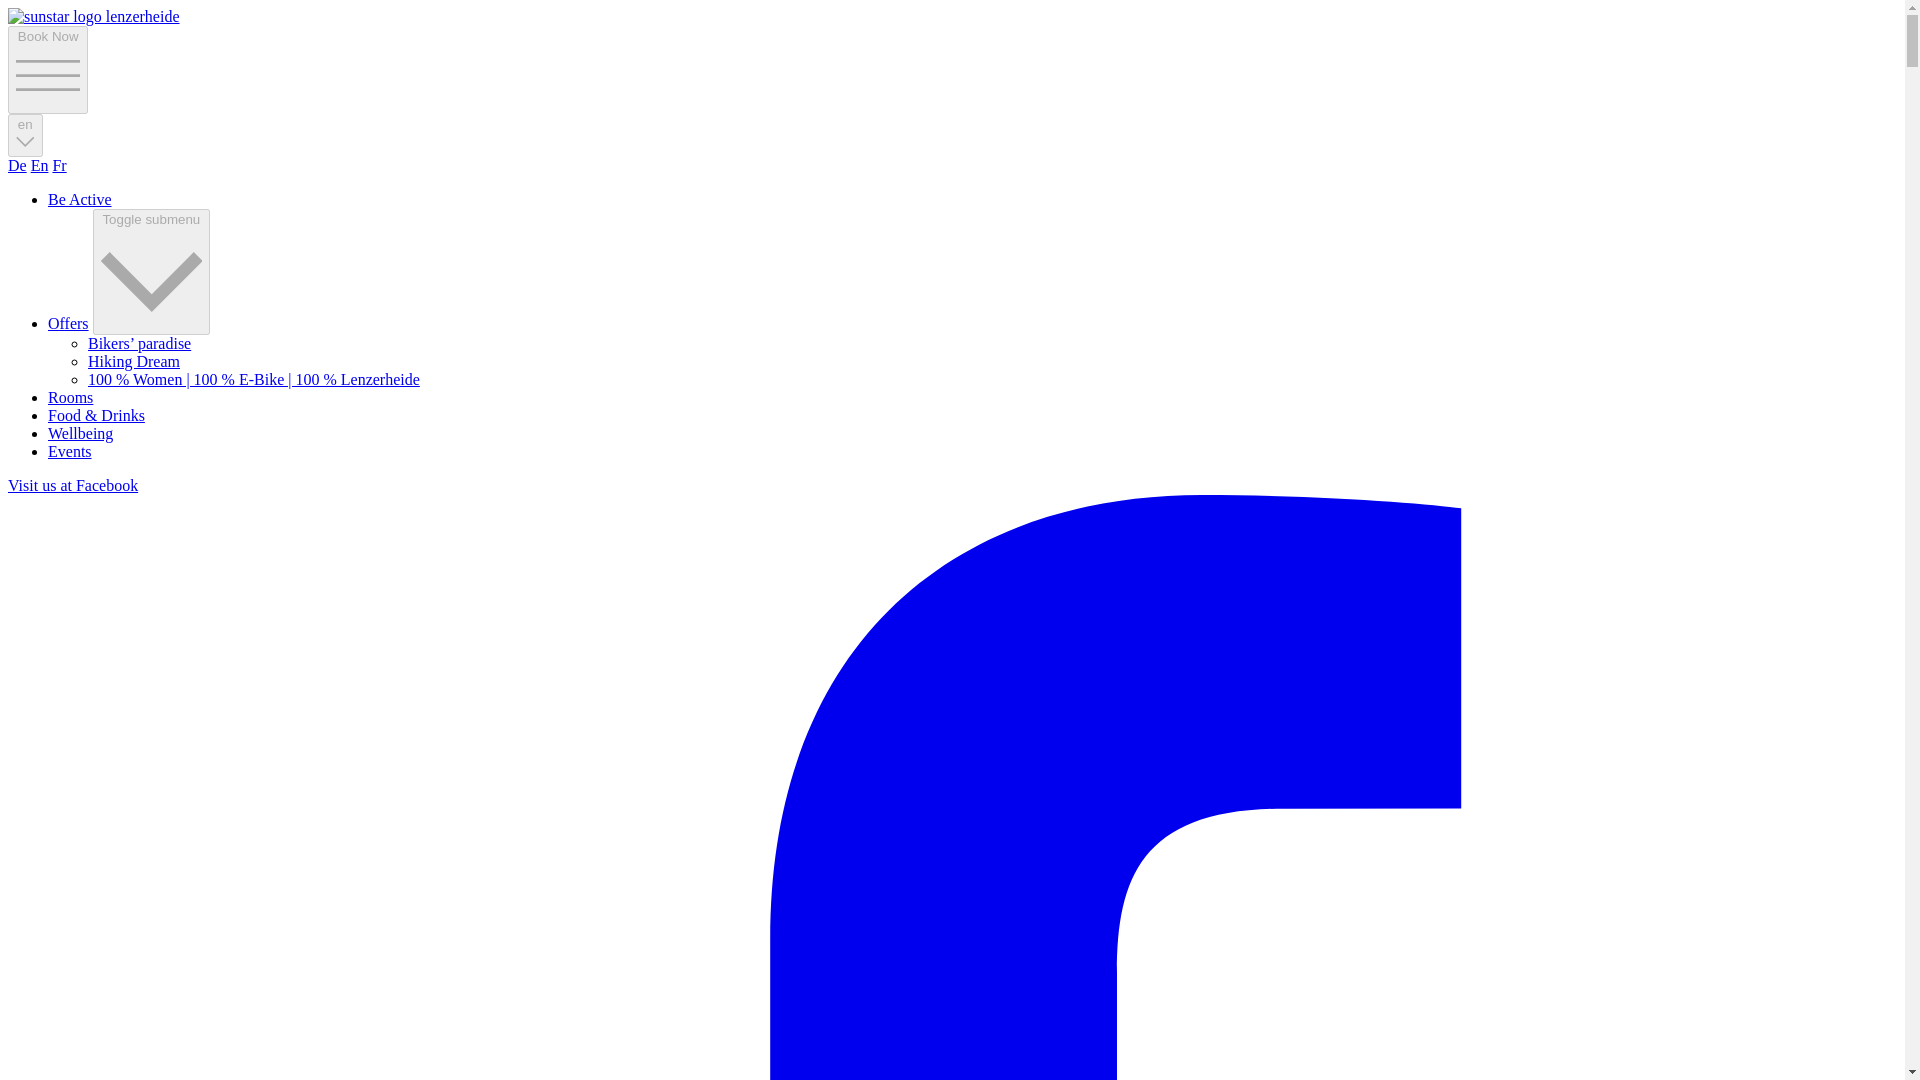  Describe the element at coordinates (24, 135) in the screenshot. I see `en` at that location.